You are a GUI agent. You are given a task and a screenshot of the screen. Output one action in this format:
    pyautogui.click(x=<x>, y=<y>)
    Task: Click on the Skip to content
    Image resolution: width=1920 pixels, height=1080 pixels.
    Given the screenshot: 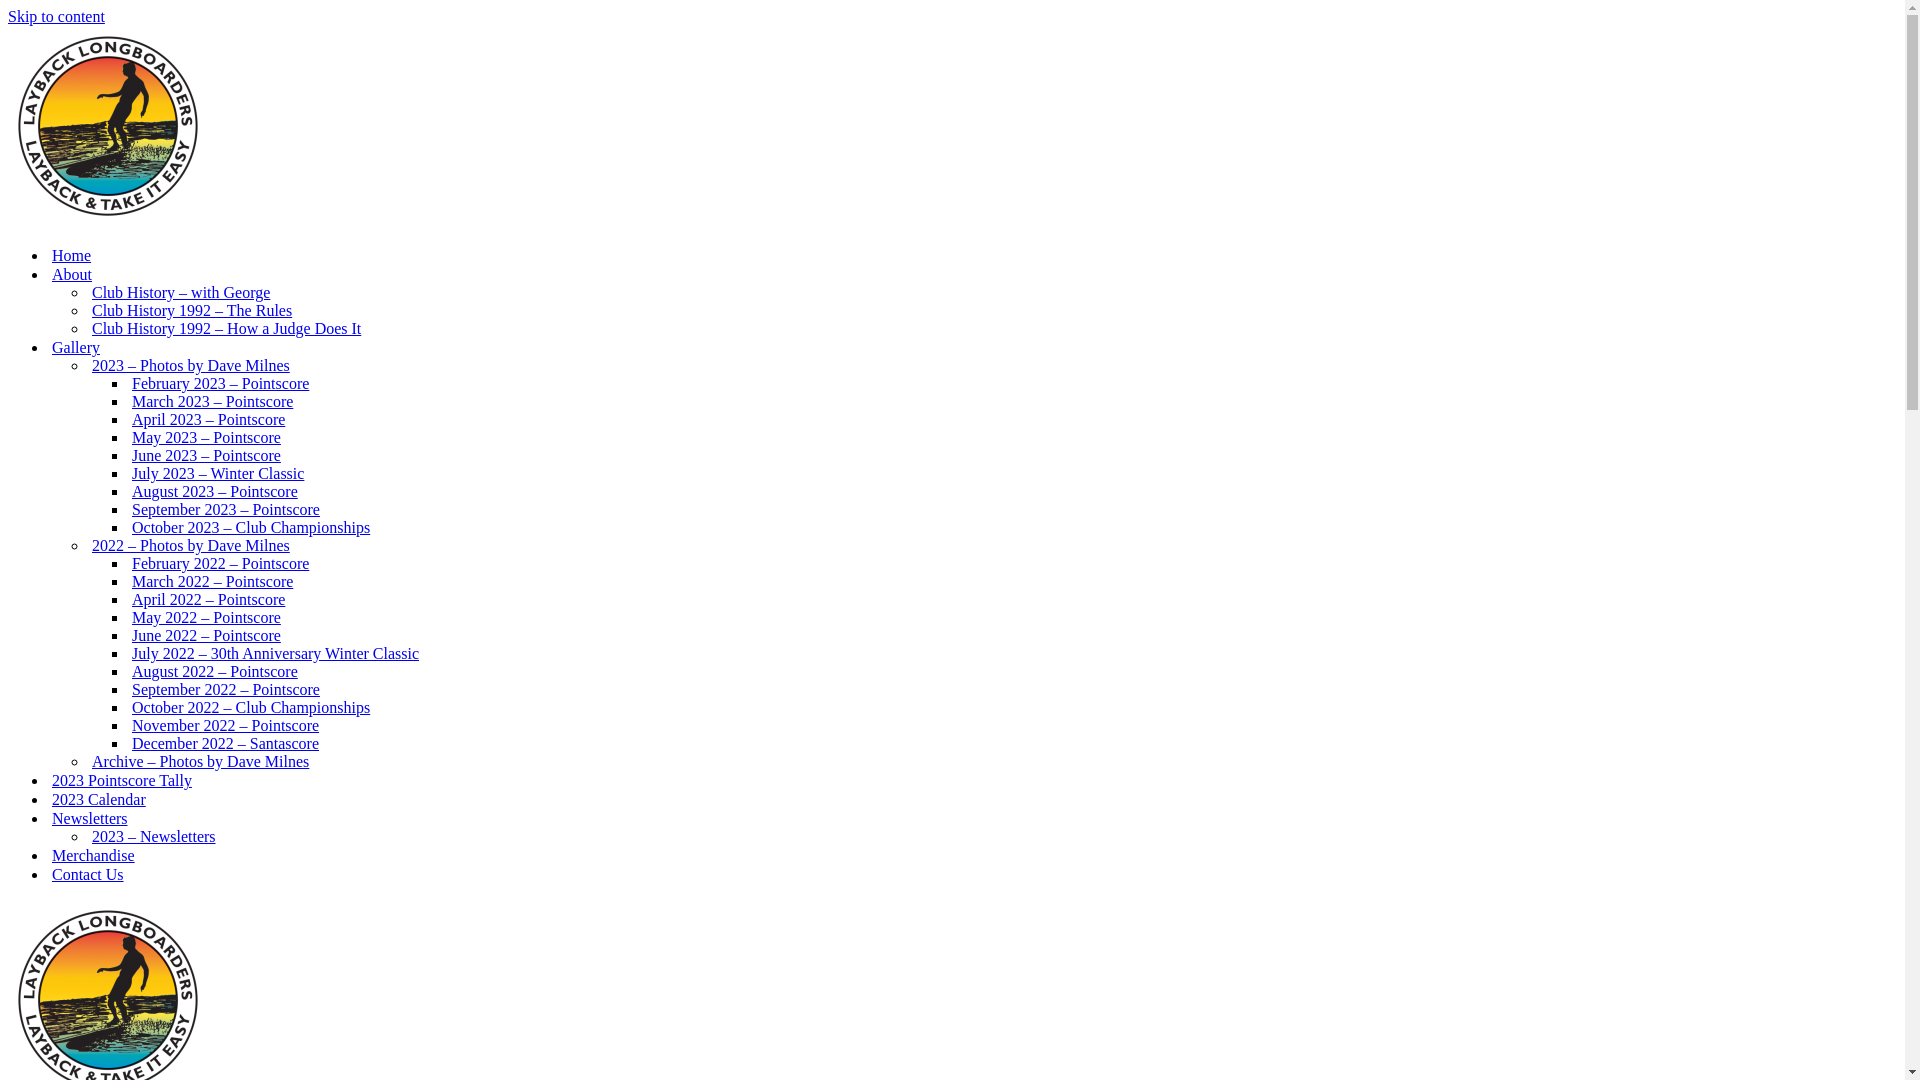 What is the action you would take?
    pyautogui.click(x=56, y=16)
    